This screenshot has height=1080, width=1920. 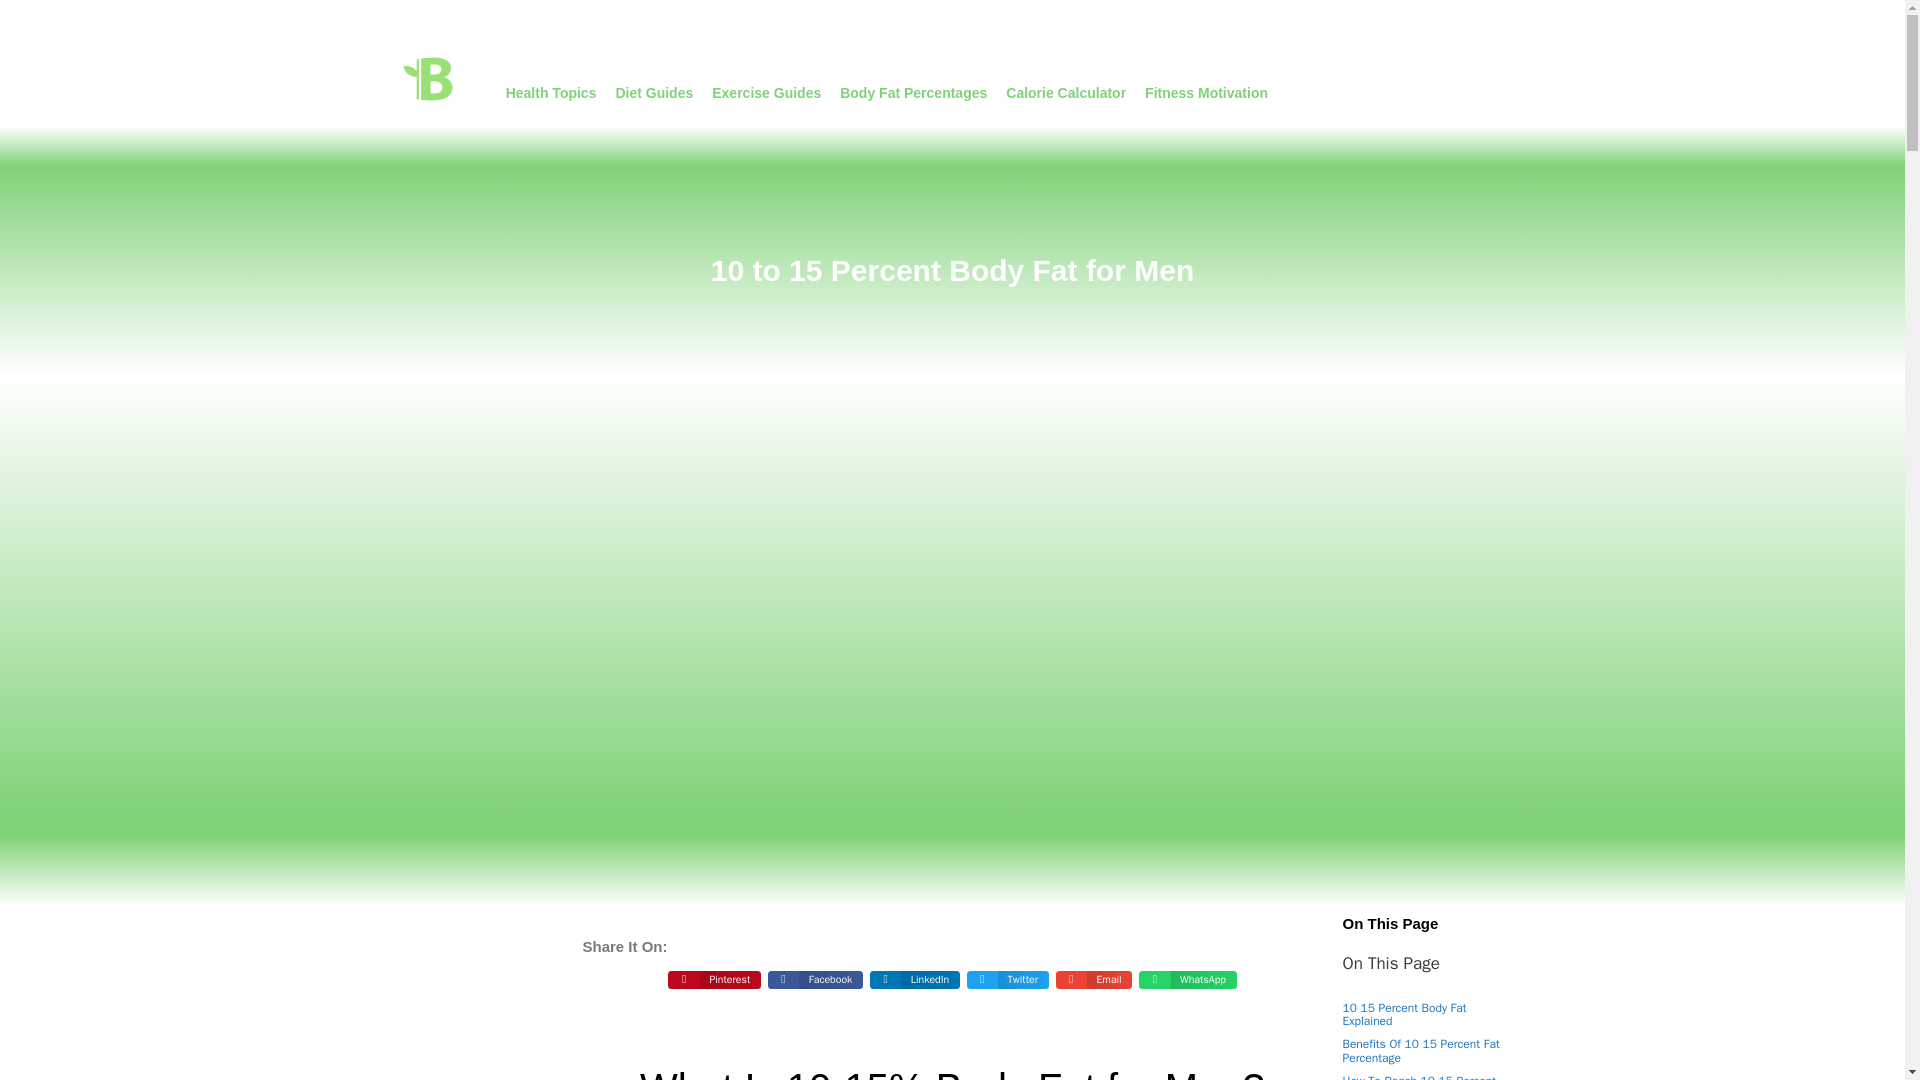 I want to click on Diet Guides, so click(x=654, y=92).